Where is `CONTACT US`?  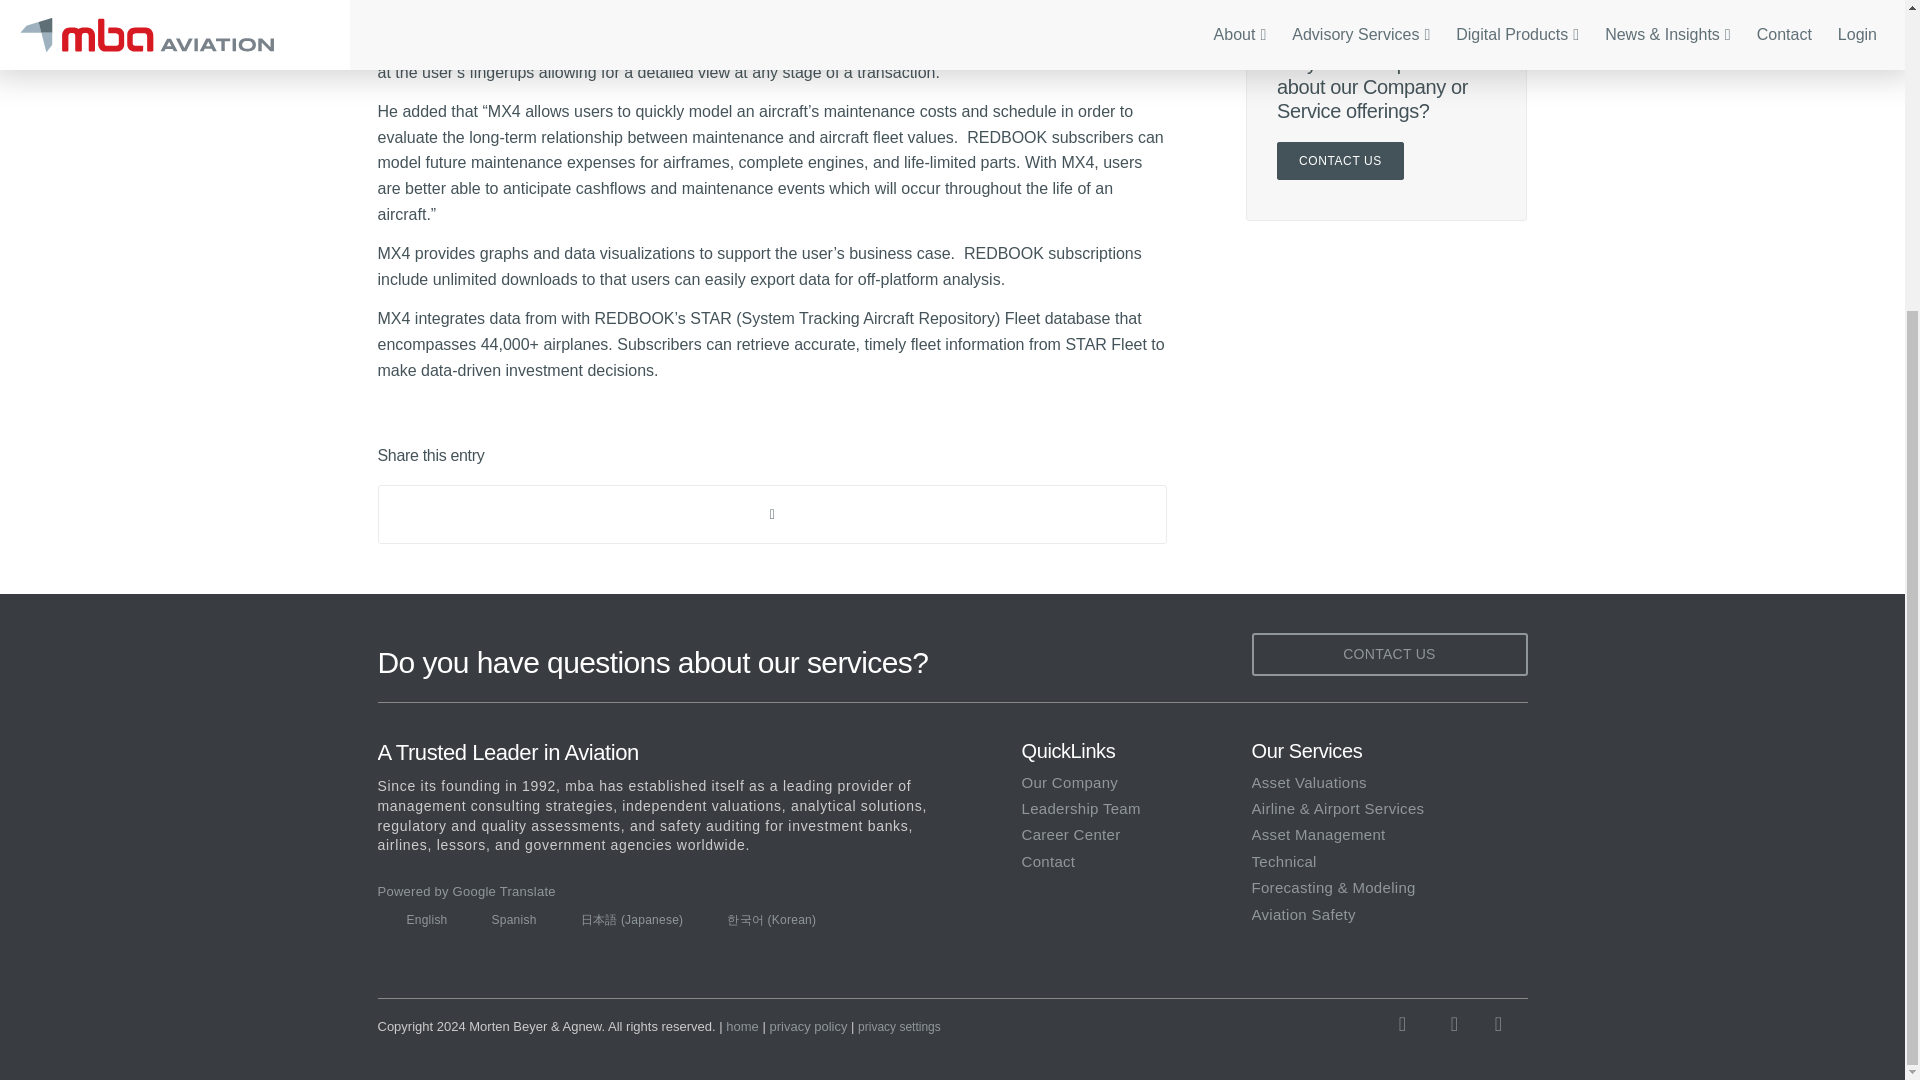 CONTACT US is located at coordinates (1340, 160).